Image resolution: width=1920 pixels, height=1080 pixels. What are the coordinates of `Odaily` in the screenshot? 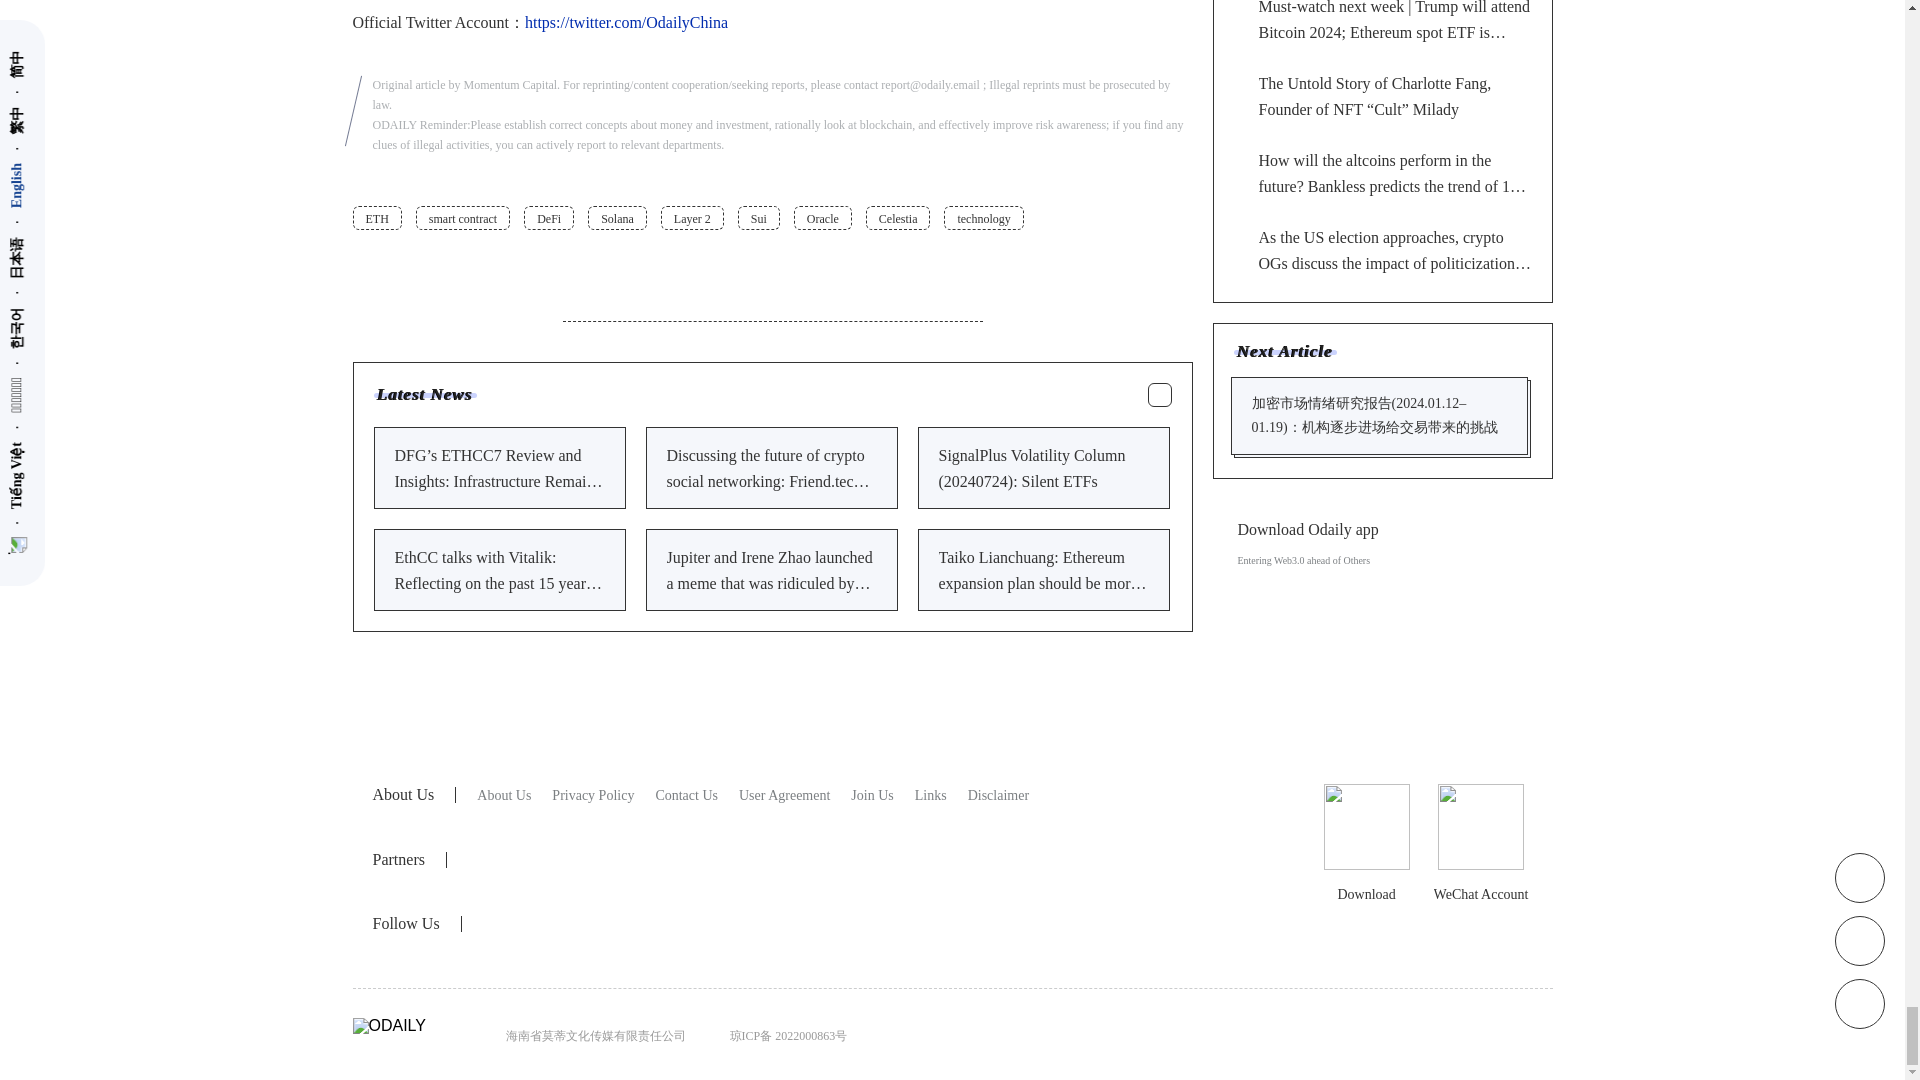 It's located at (504, 796).